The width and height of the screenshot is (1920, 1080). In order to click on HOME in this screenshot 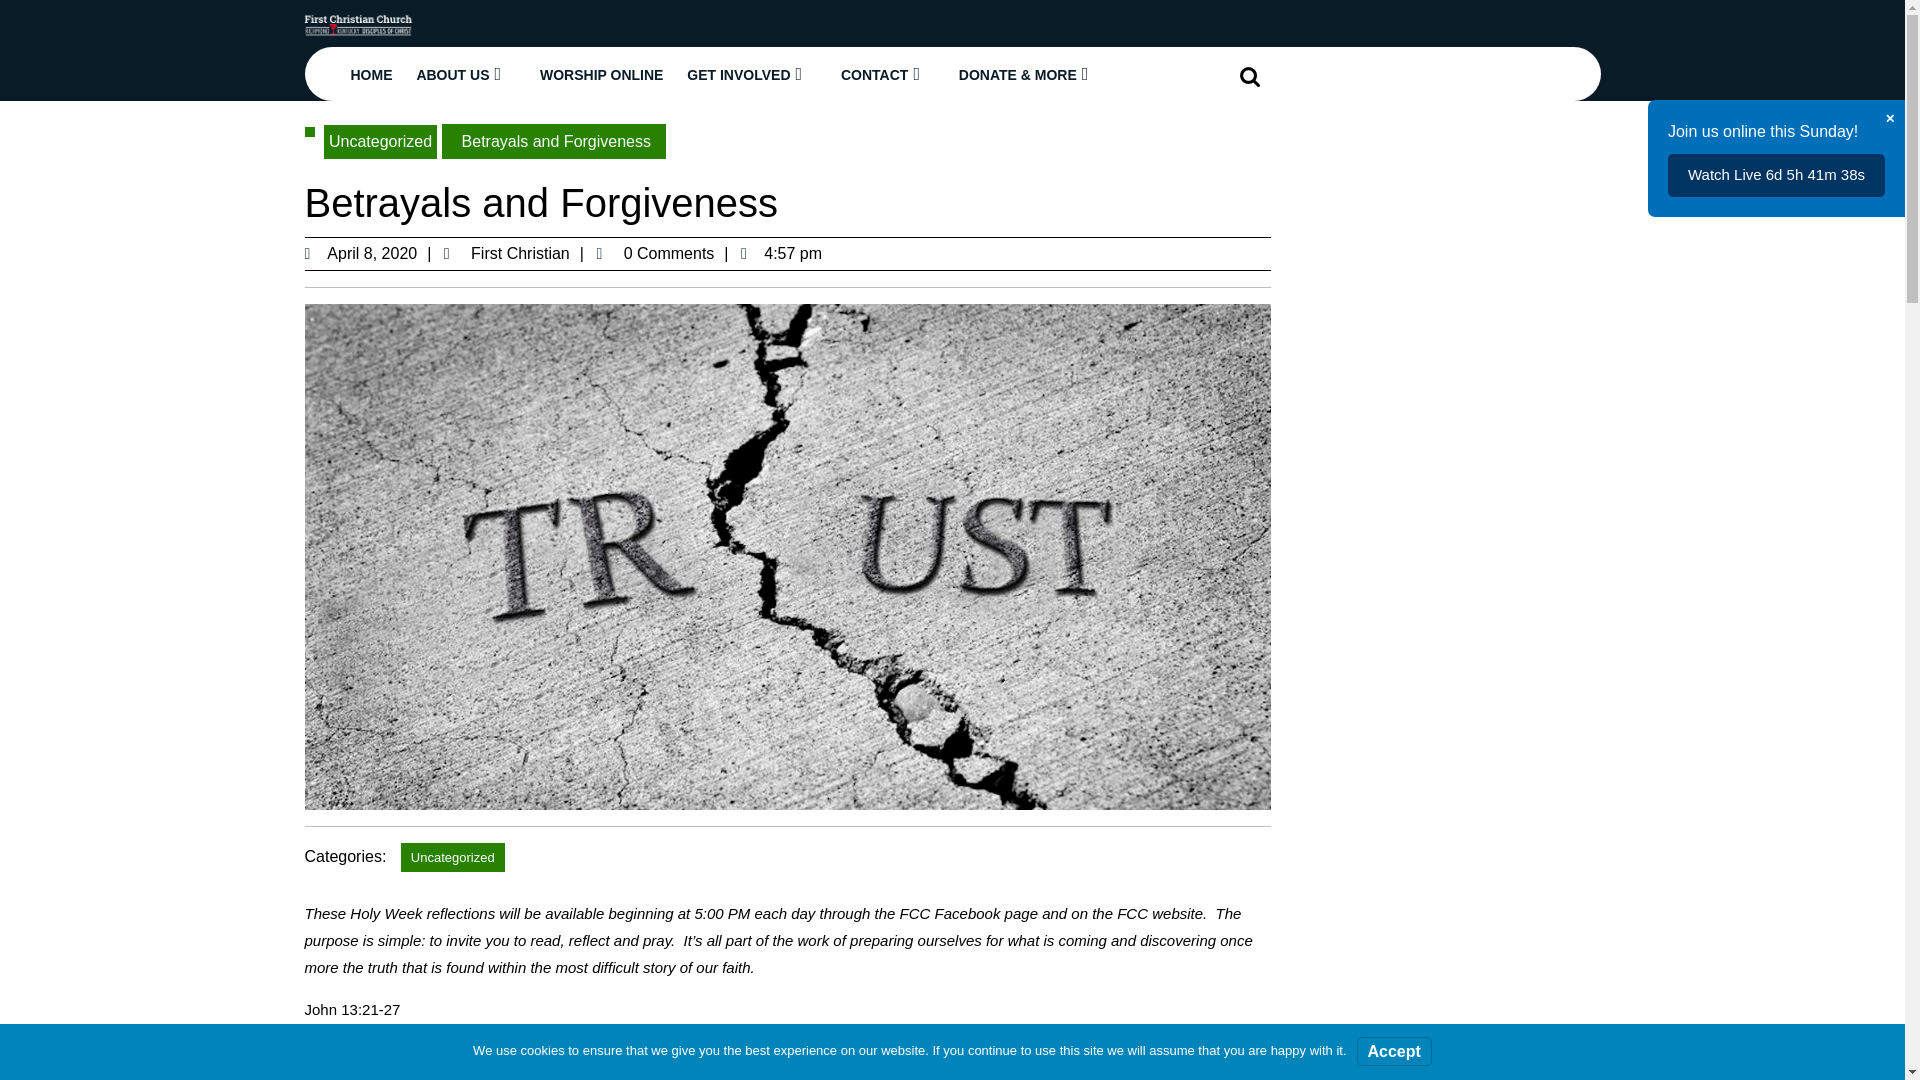, I will do `click(370, 74)`.